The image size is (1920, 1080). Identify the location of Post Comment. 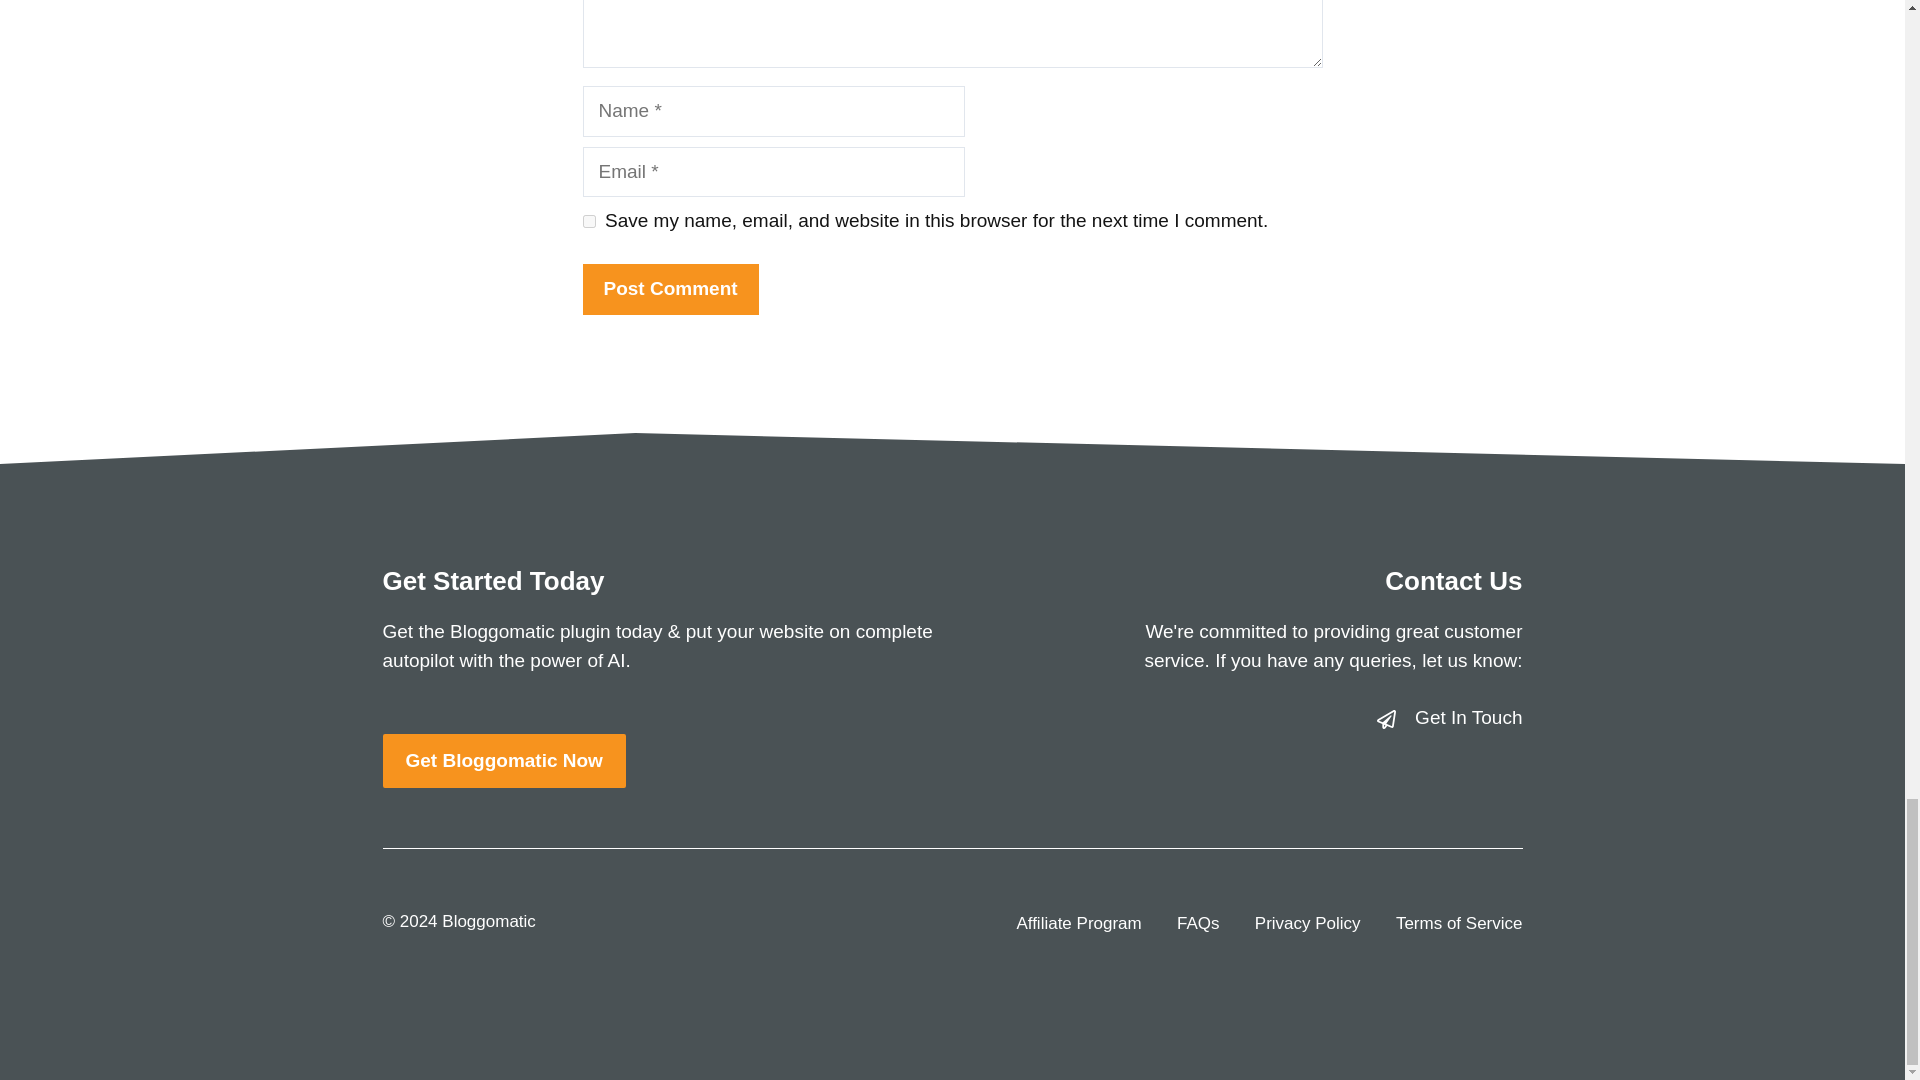
(670, 289).